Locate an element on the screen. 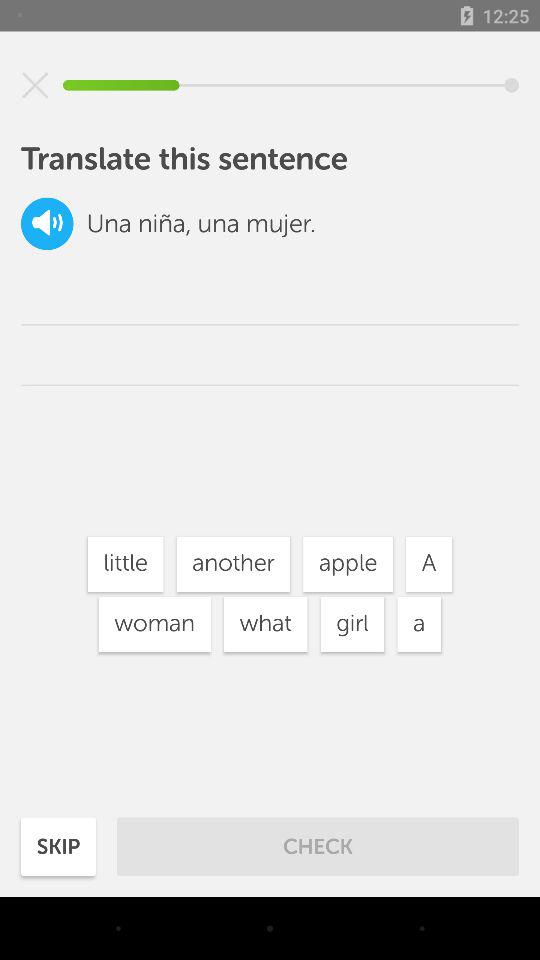  turn on icon next to the another is located at coordinates (348, 564).